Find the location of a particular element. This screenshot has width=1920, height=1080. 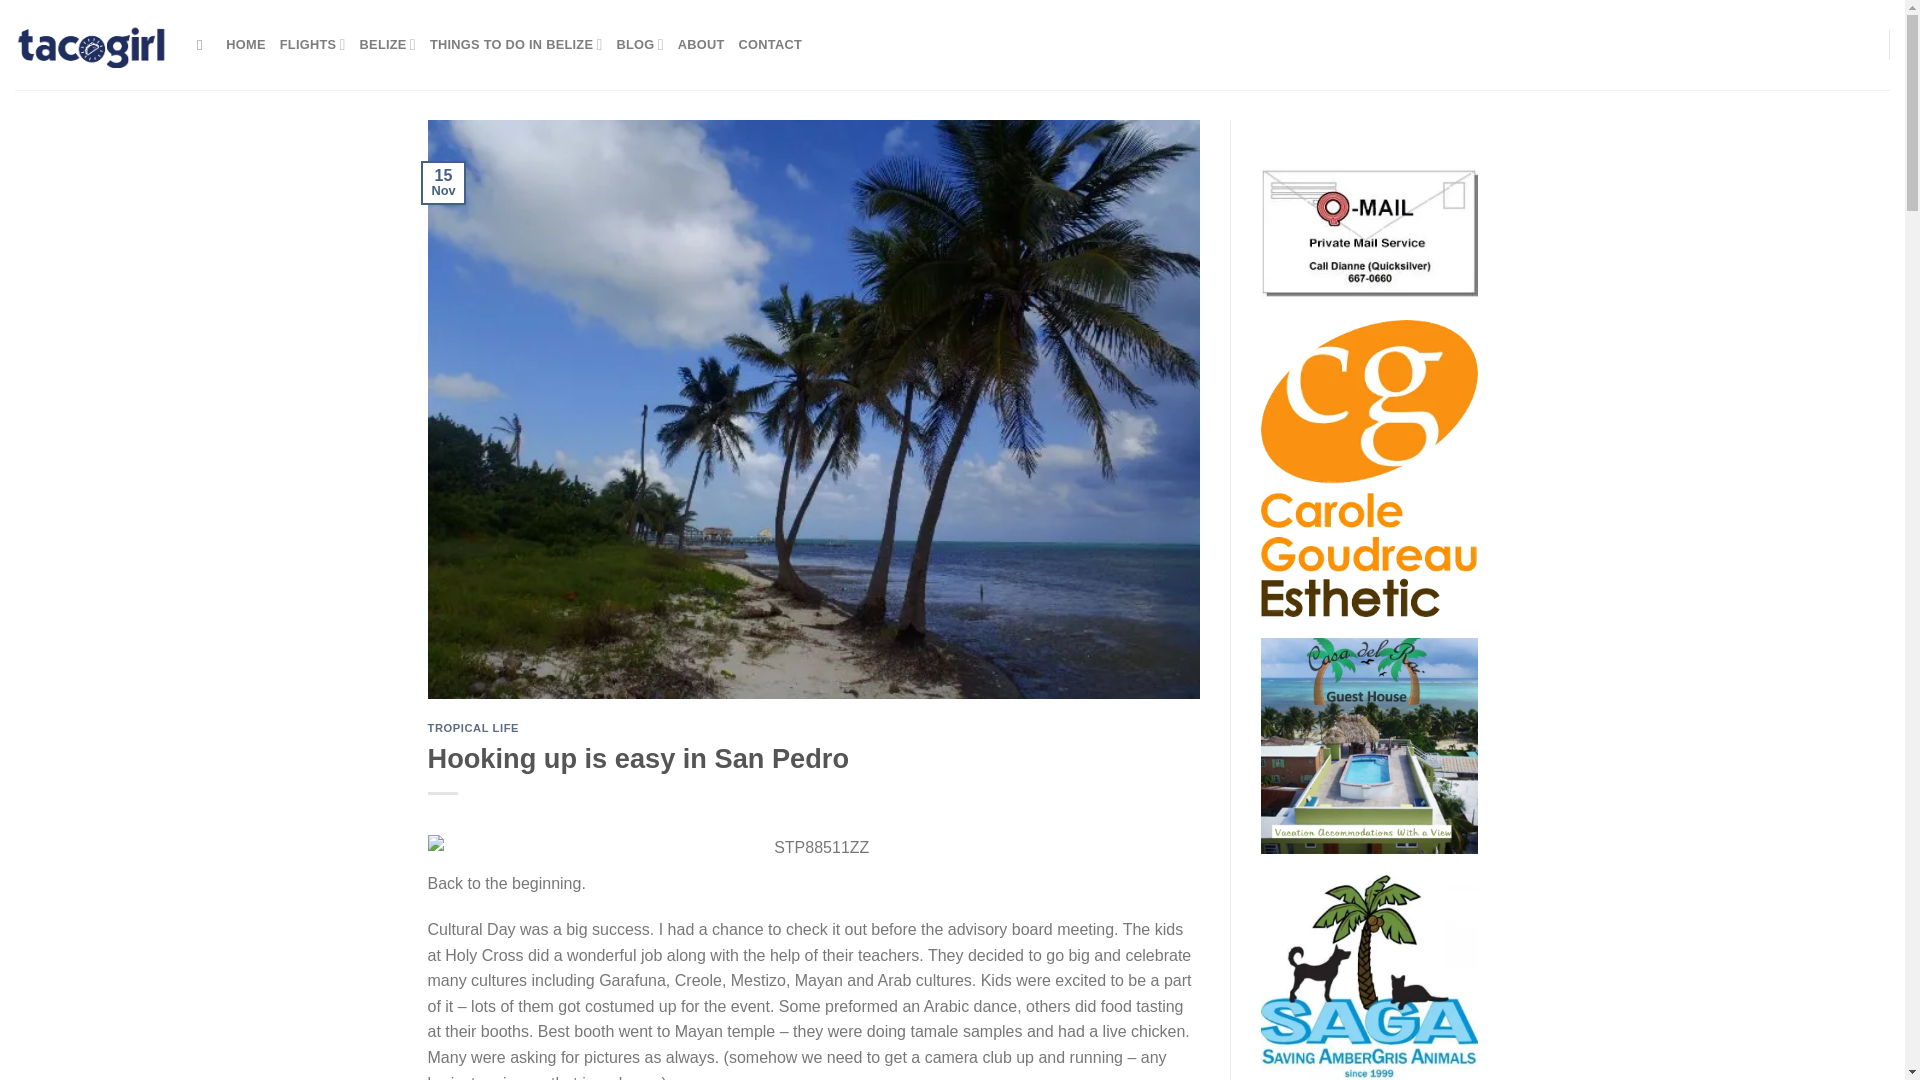

HOME is located at coordinates (245, 44).